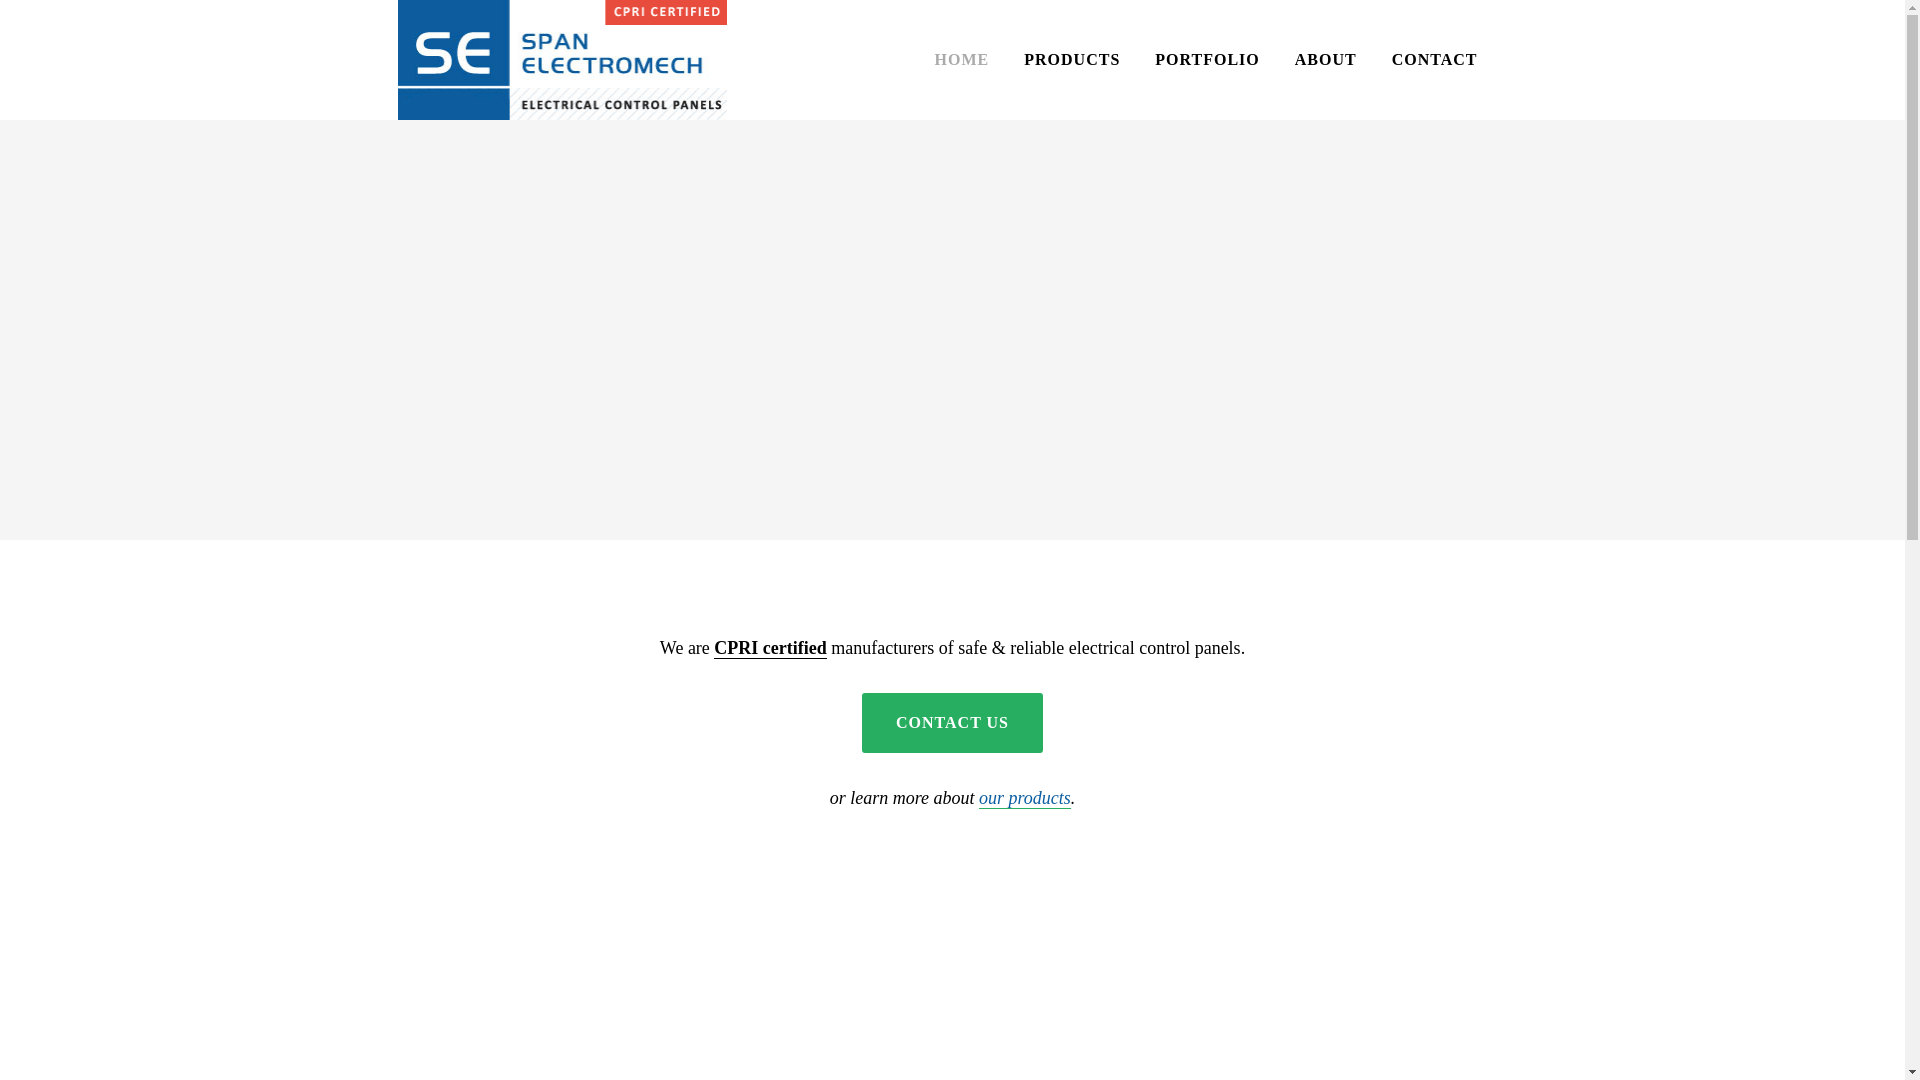  I want to click on ABOUT, so click(1326, 60).